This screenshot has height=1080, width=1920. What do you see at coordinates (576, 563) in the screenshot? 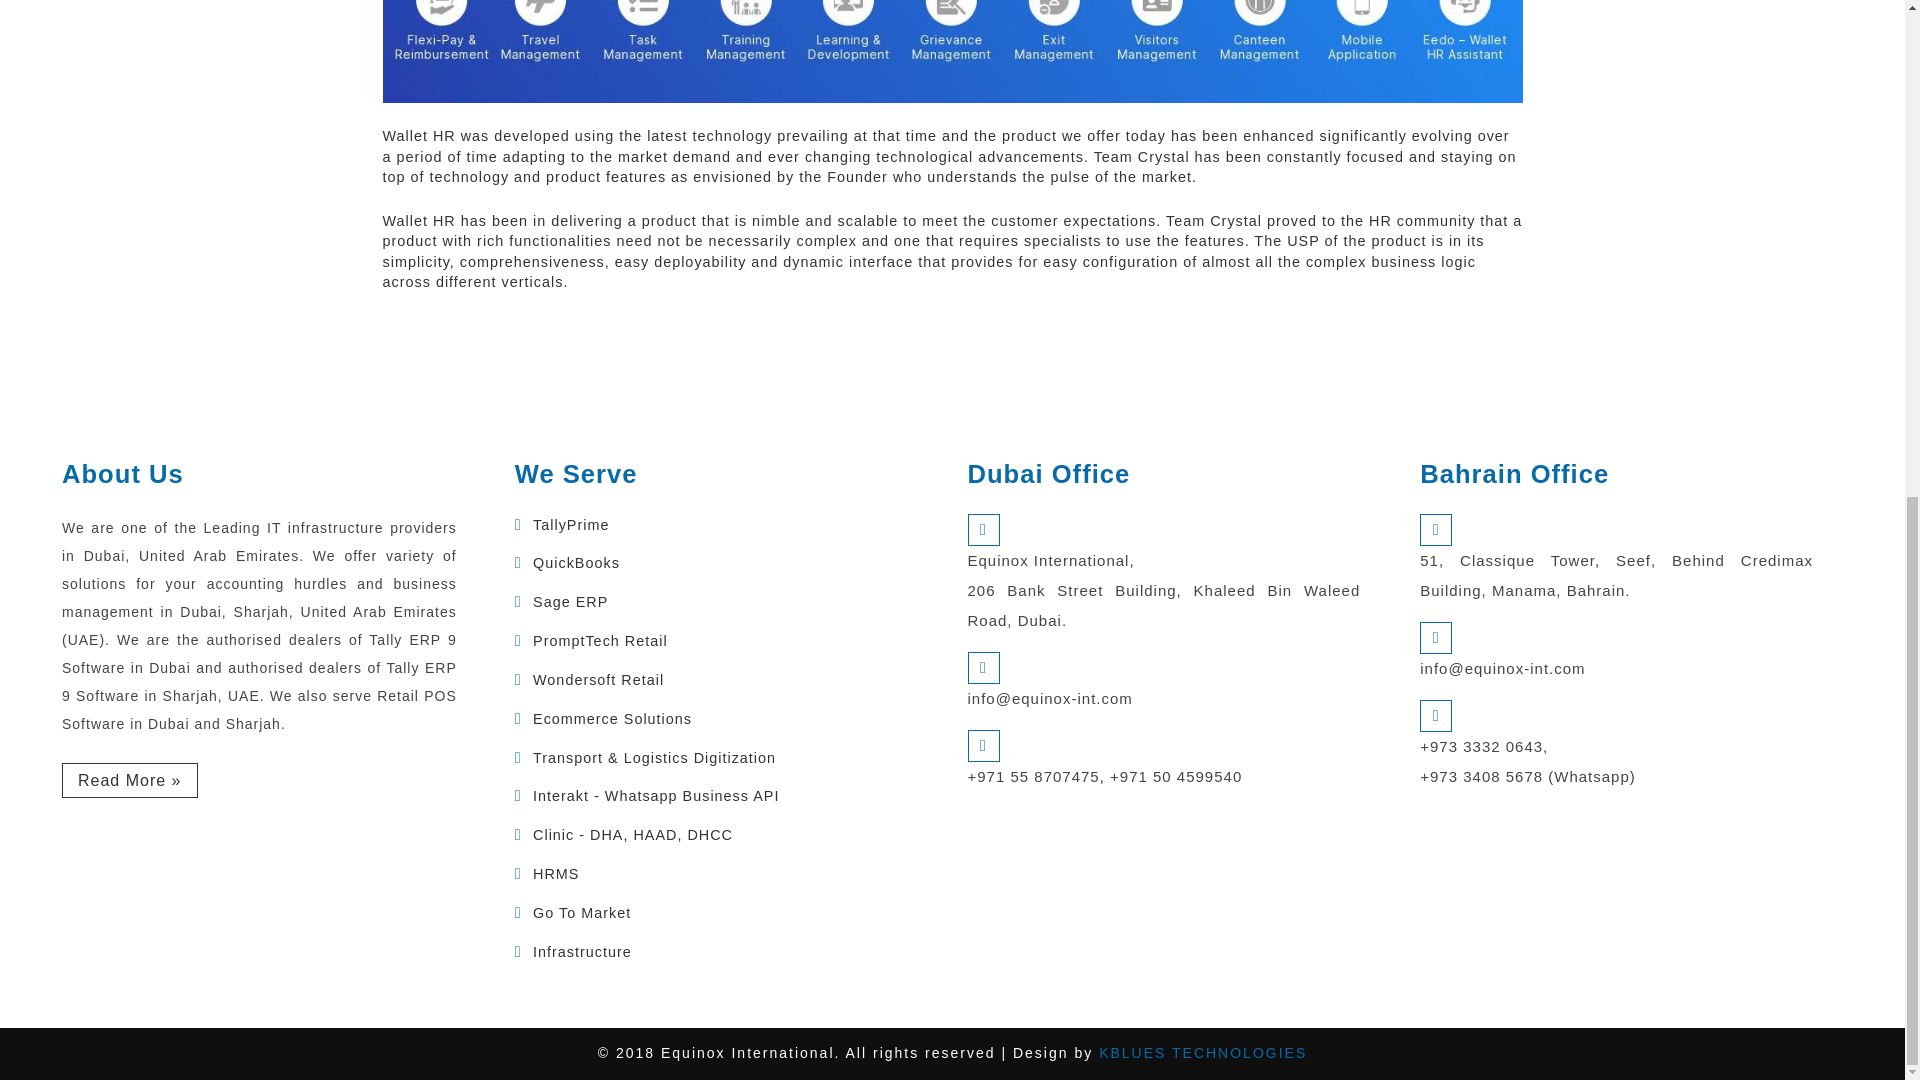
I see `QuickBooks` at bounding box center [576, 563].